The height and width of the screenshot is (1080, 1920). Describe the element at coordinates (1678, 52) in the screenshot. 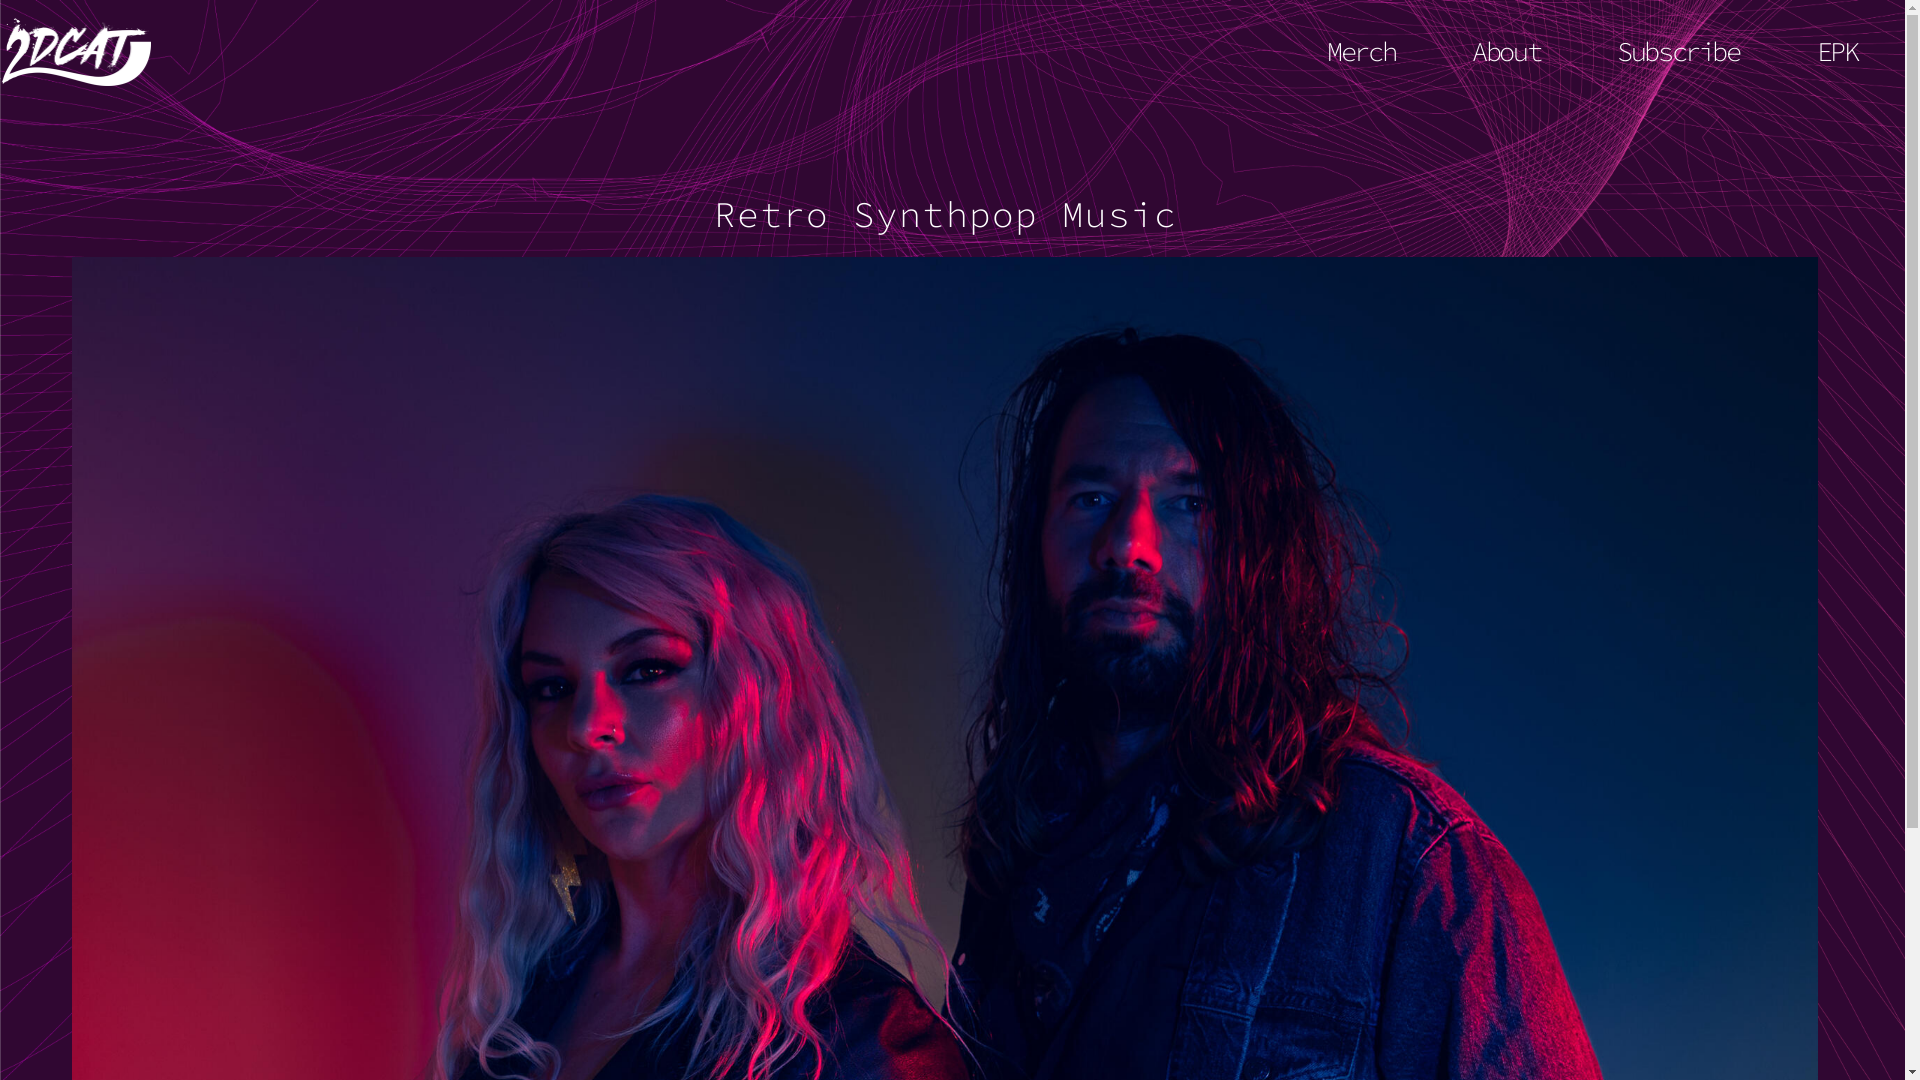

I see `Subscribe` at that location.